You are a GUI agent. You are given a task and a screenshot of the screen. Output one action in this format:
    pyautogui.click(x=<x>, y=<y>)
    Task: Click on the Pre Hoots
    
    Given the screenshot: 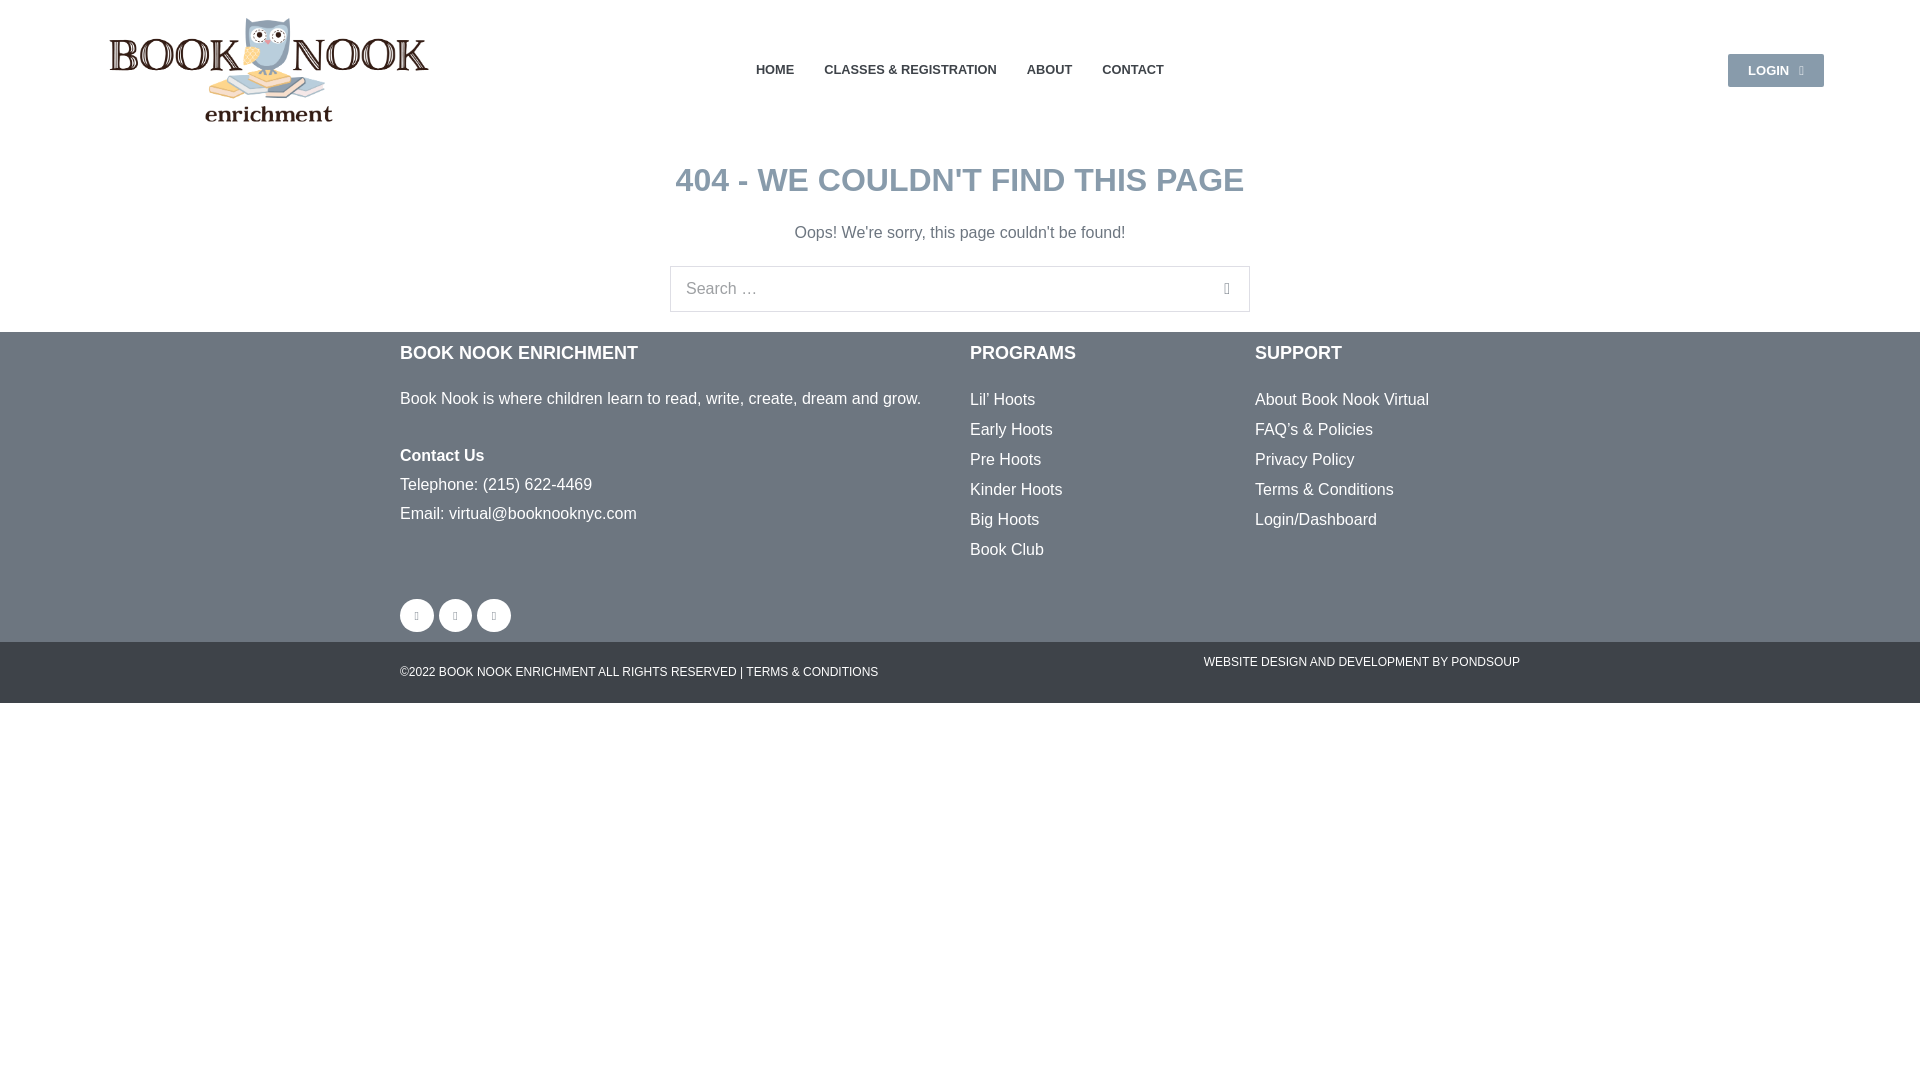 What is the action you would take?
    pyautogui.click(x=1074, y=460)
    